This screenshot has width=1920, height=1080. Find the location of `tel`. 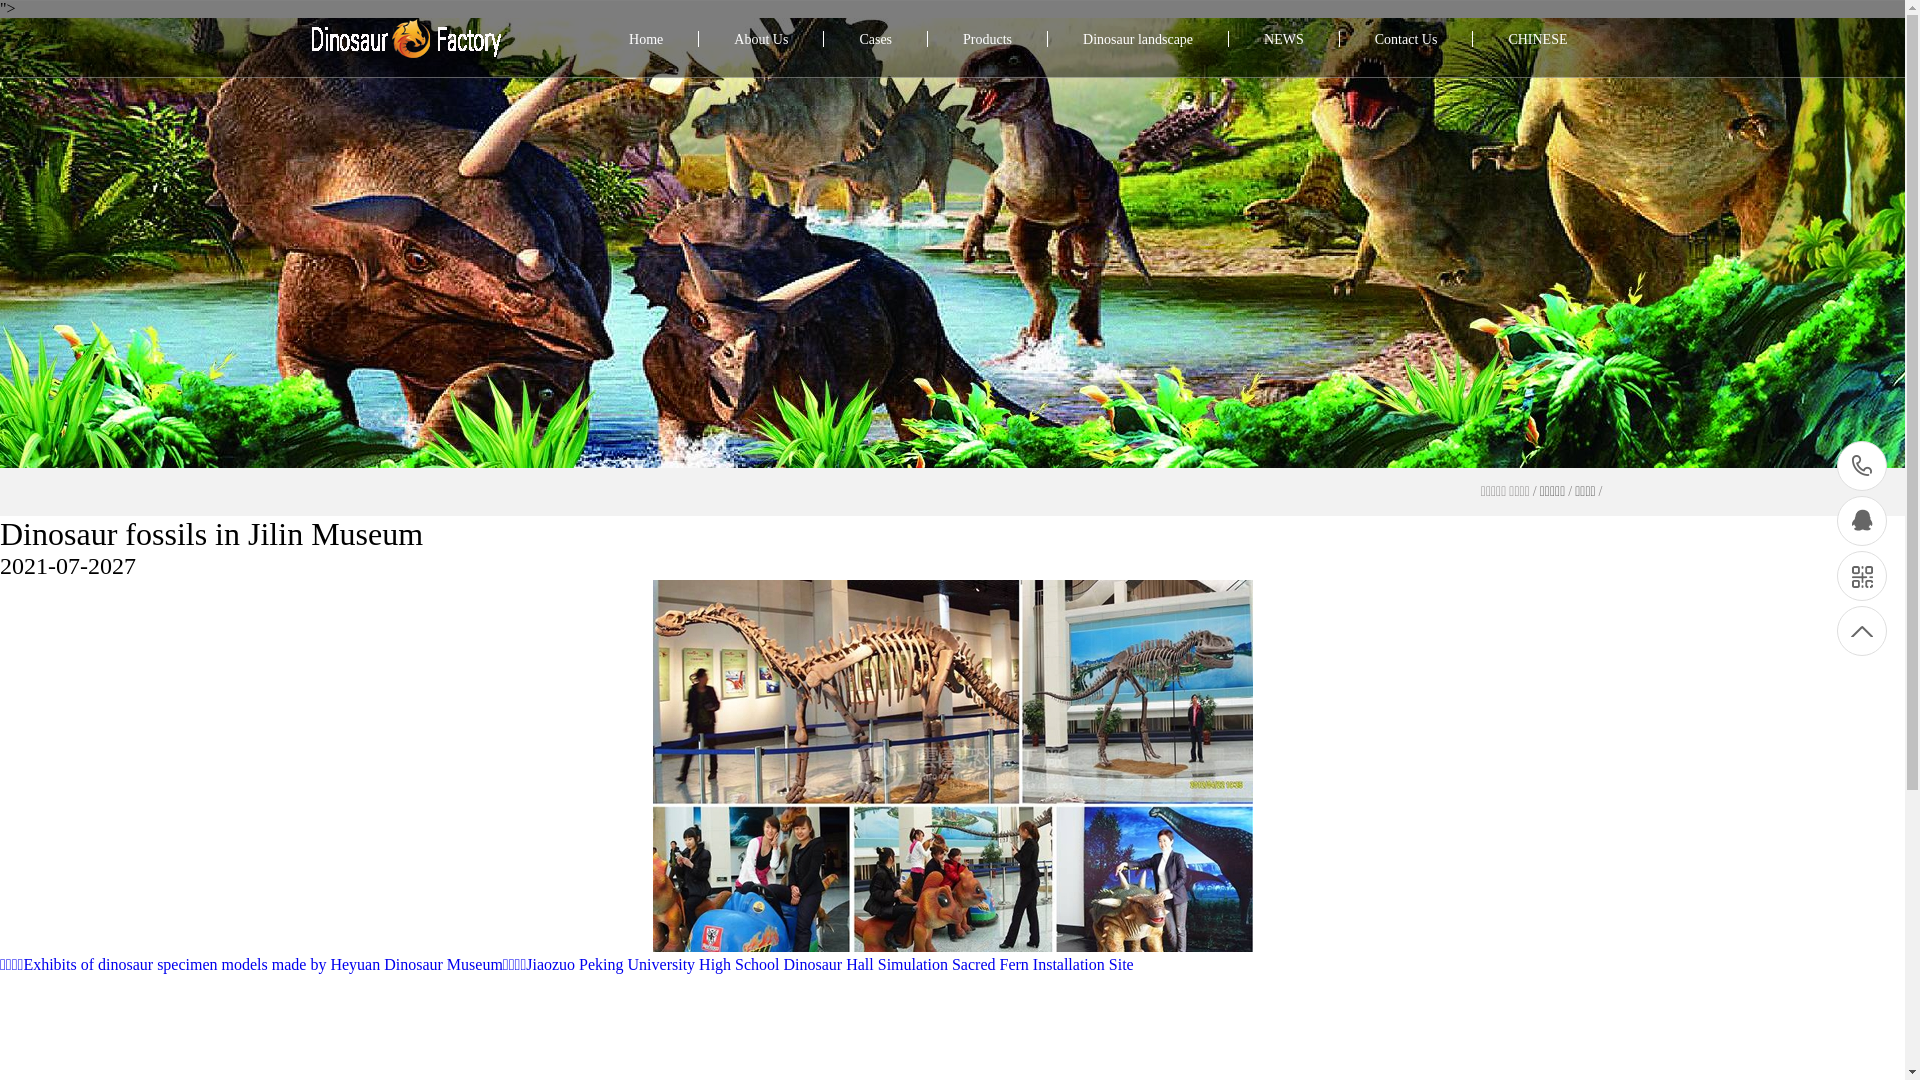

tel is located at coordinates (1862, 466).